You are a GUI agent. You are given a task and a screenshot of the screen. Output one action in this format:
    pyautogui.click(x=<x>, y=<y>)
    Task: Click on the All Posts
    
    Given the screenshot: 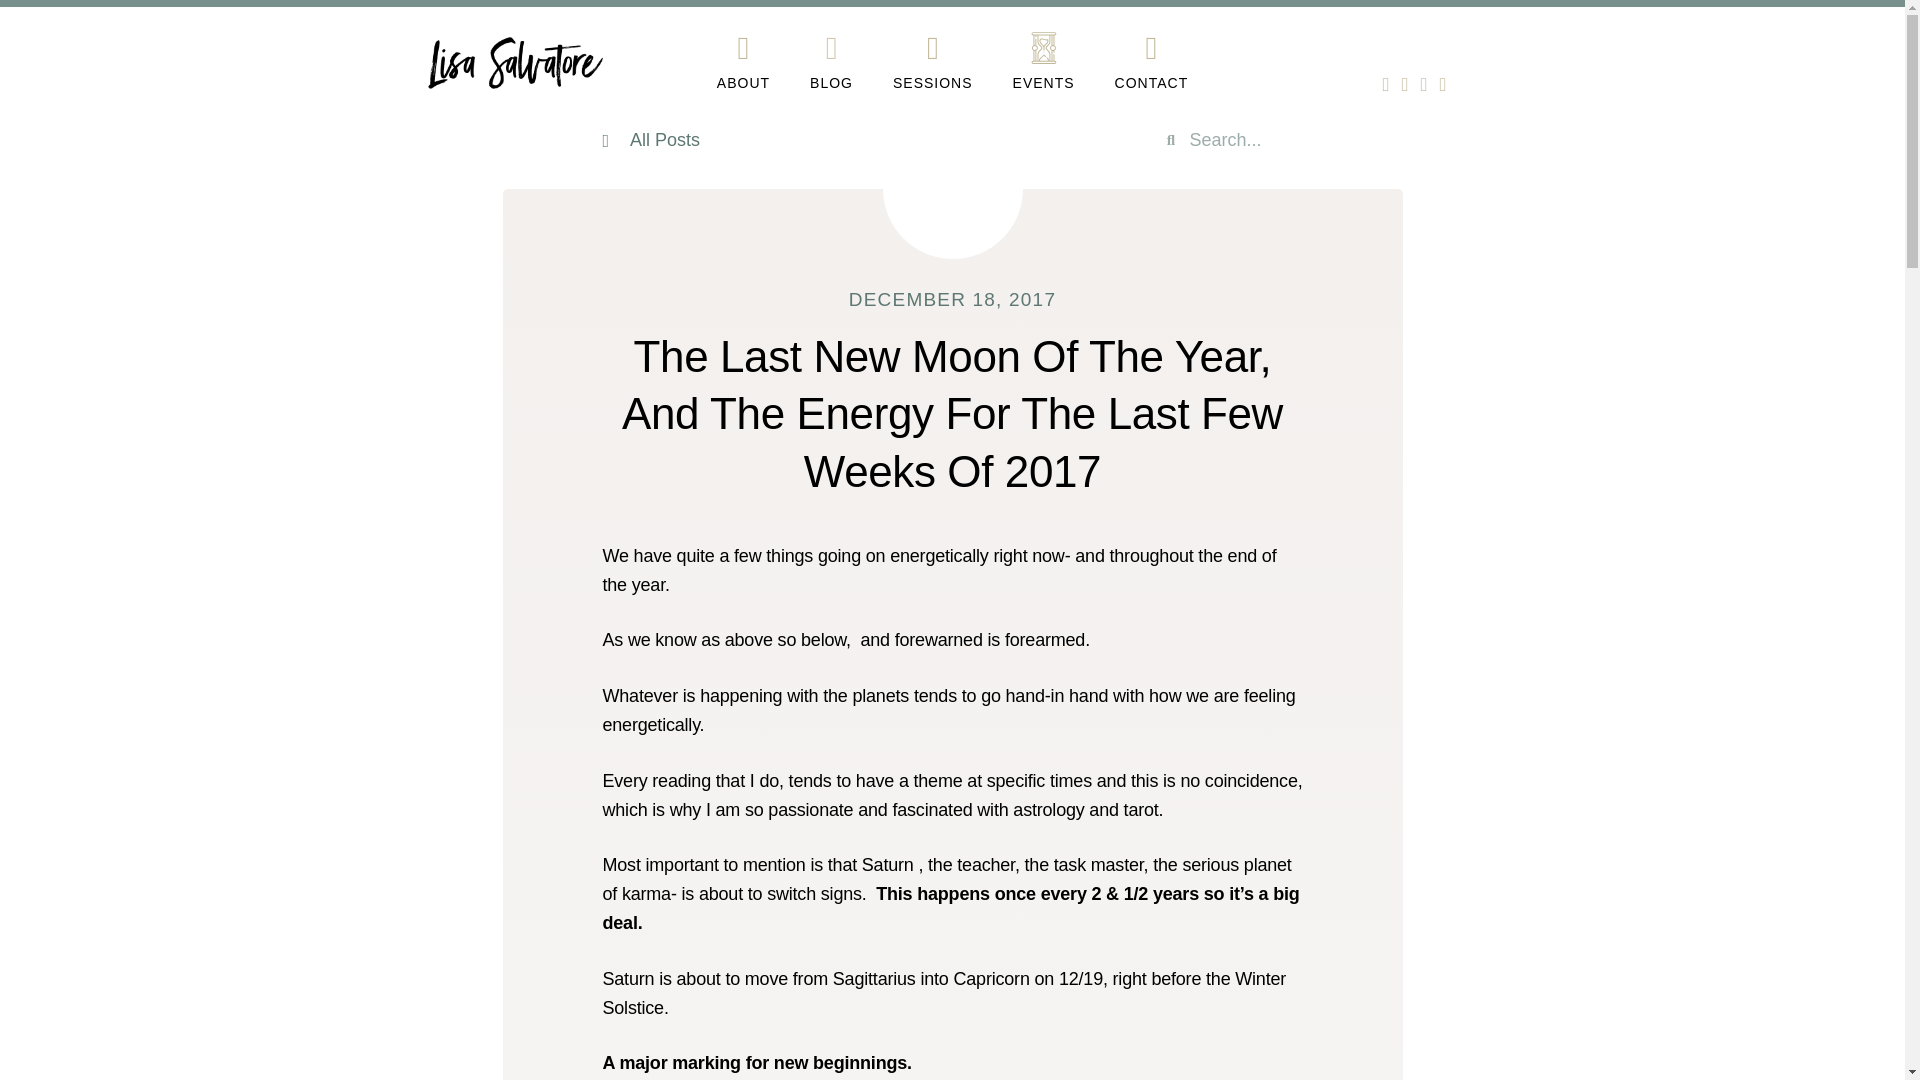 What is the action you would take?
    pyautogui.click(x=702, y=140)
    